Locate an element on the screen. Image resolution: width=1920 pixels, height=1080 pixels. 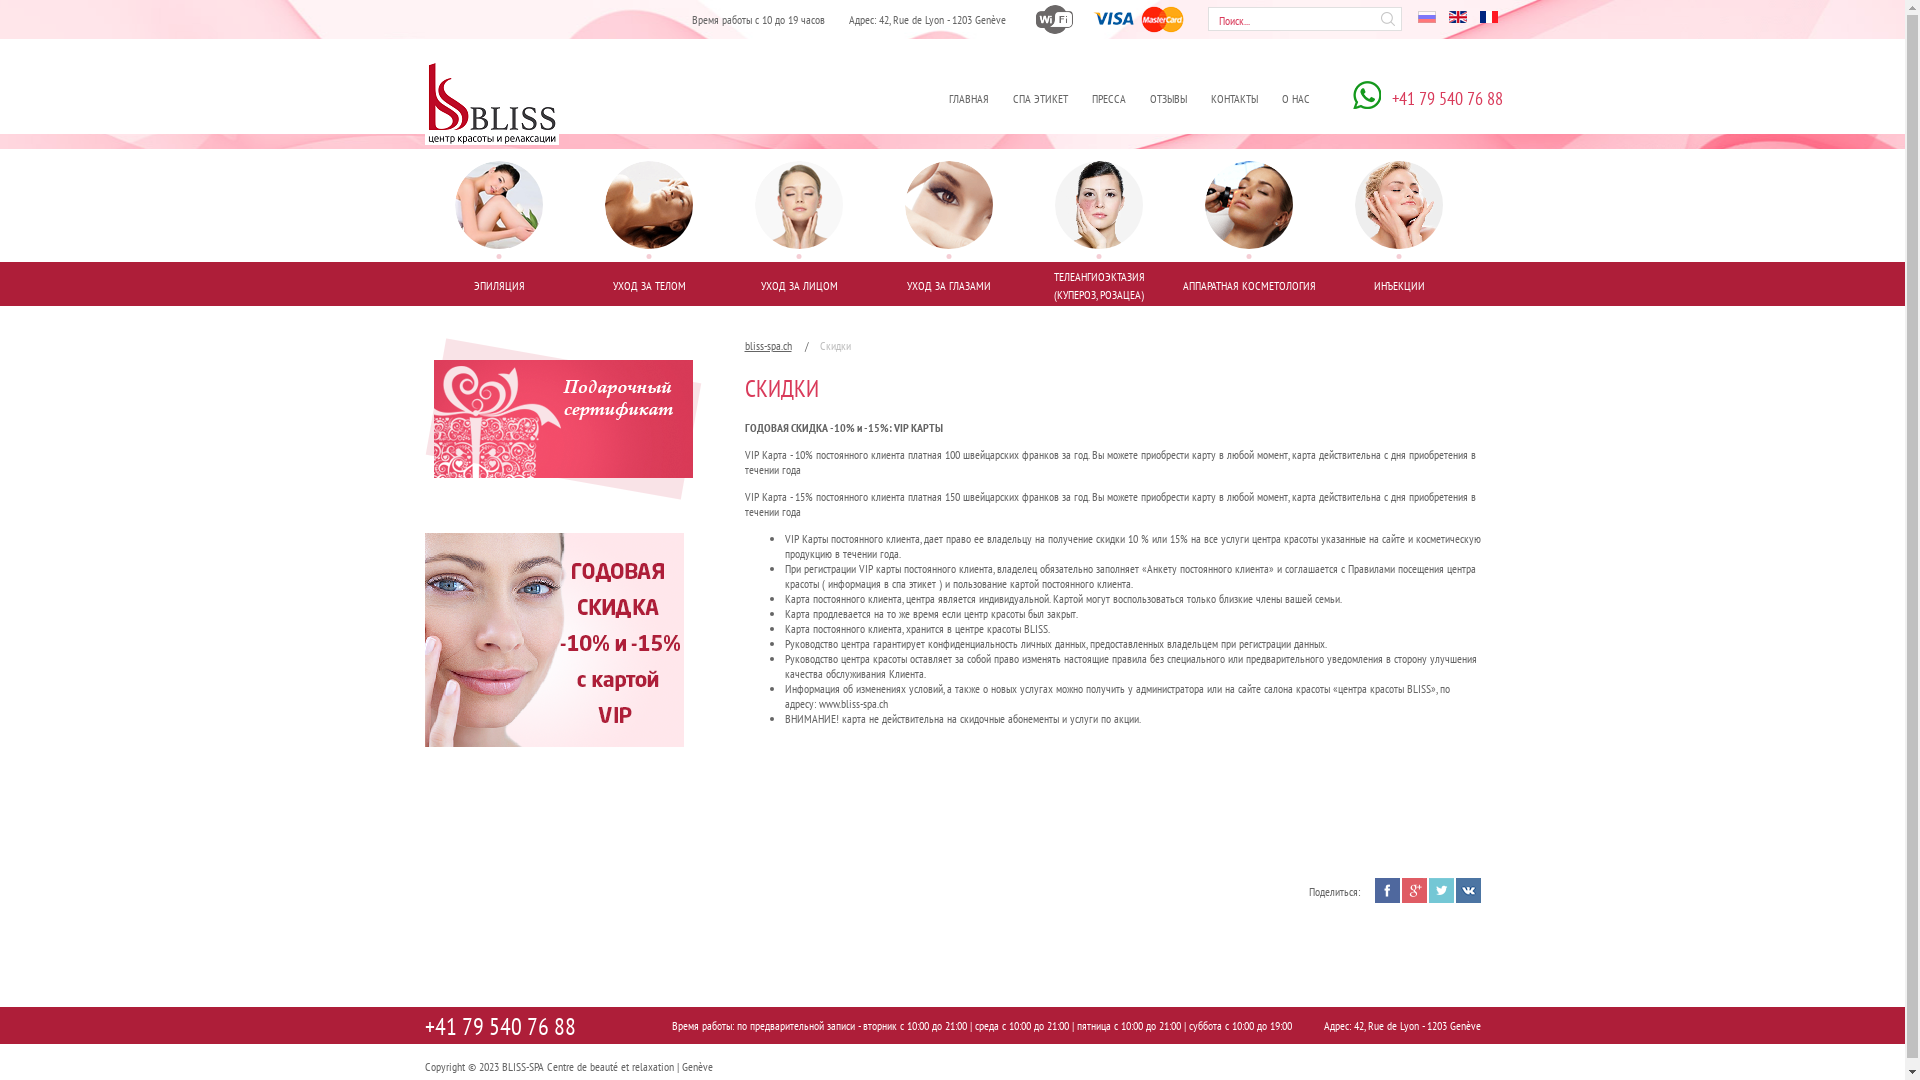
French is located at coordinates (1489, 17).